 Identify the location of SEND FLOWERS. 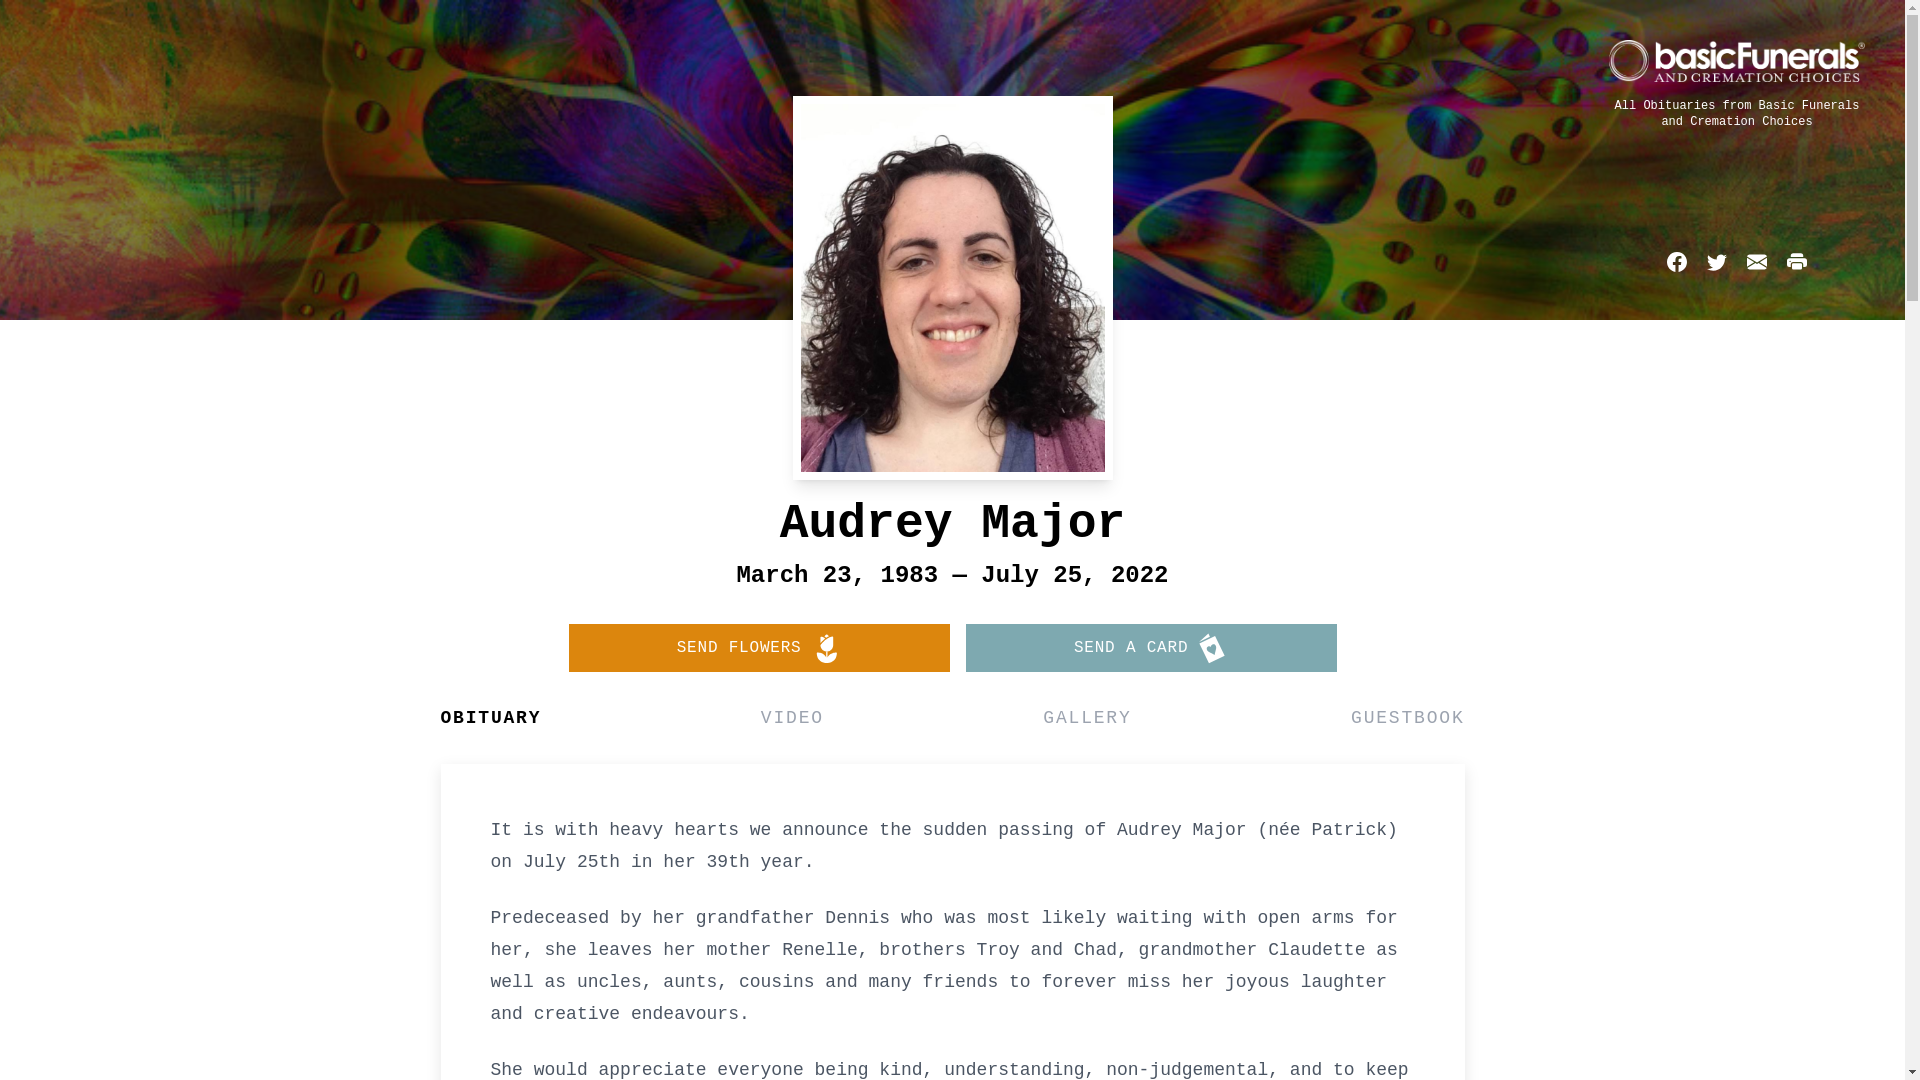
(758, 648).